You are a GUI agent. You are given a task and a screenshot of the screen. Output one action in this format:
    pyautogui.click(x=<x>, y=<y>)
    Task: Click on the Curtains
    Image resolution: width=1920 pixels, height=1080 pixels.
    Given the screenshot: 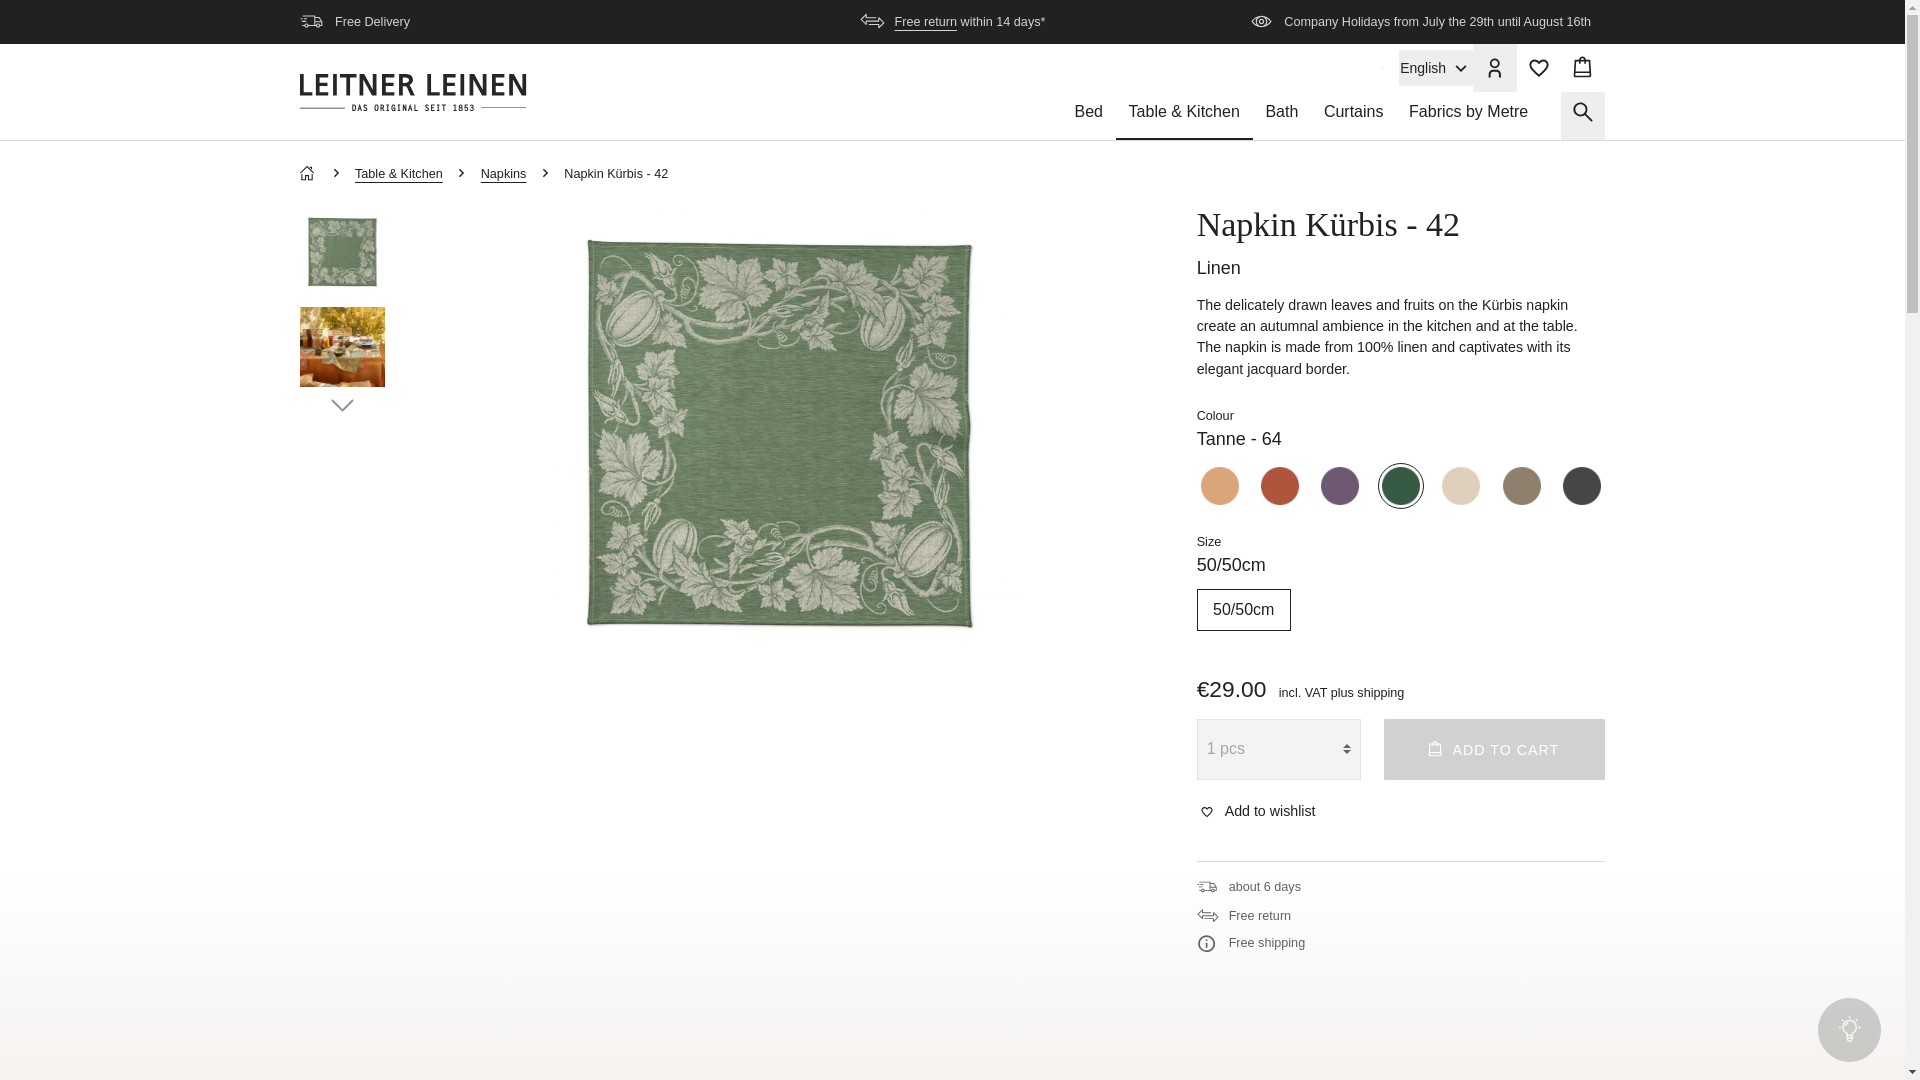 What is the action you would take?
    pyautogui.click(x=1353, y=116)
    